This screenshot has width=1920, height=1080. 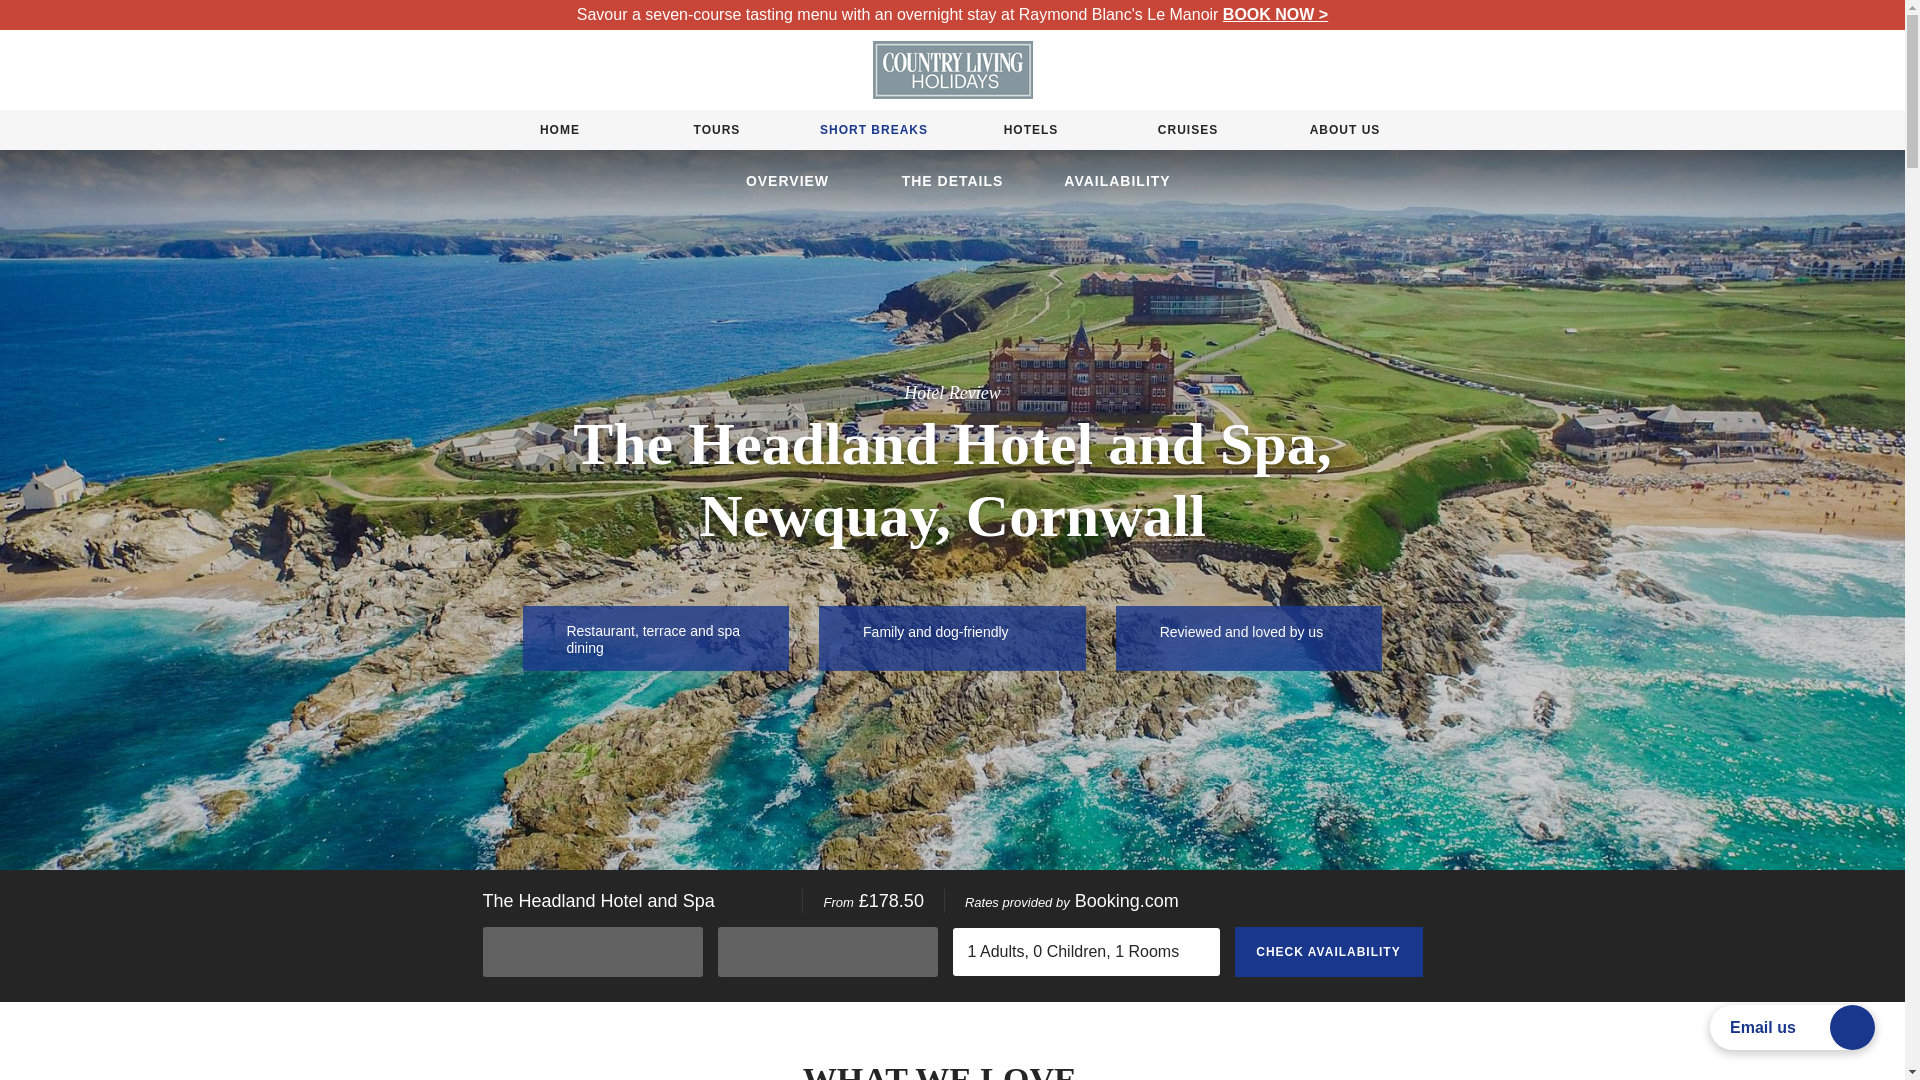 I want to click on AVAILABILITY, so click(x=1117, y=181).